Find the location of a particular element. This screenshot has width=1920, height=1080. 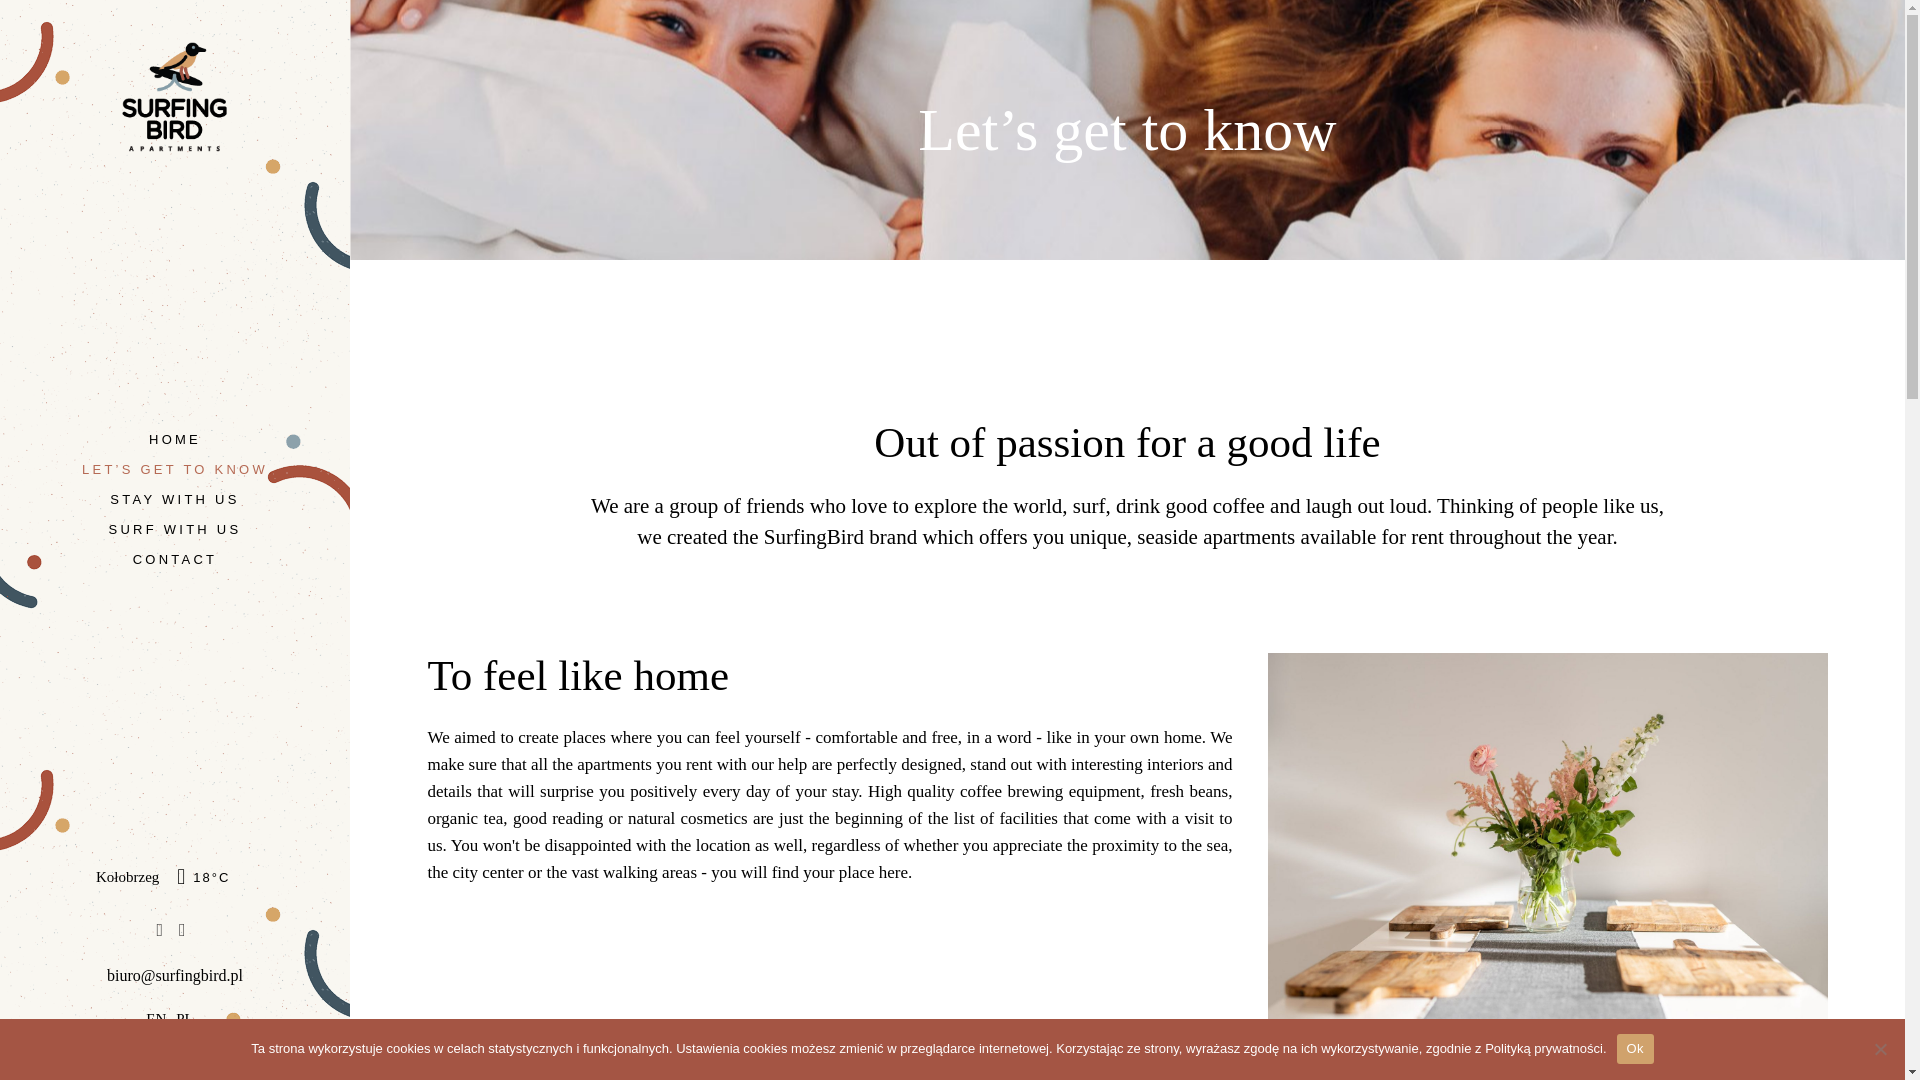

HOME is located at coordinates (175, 440).